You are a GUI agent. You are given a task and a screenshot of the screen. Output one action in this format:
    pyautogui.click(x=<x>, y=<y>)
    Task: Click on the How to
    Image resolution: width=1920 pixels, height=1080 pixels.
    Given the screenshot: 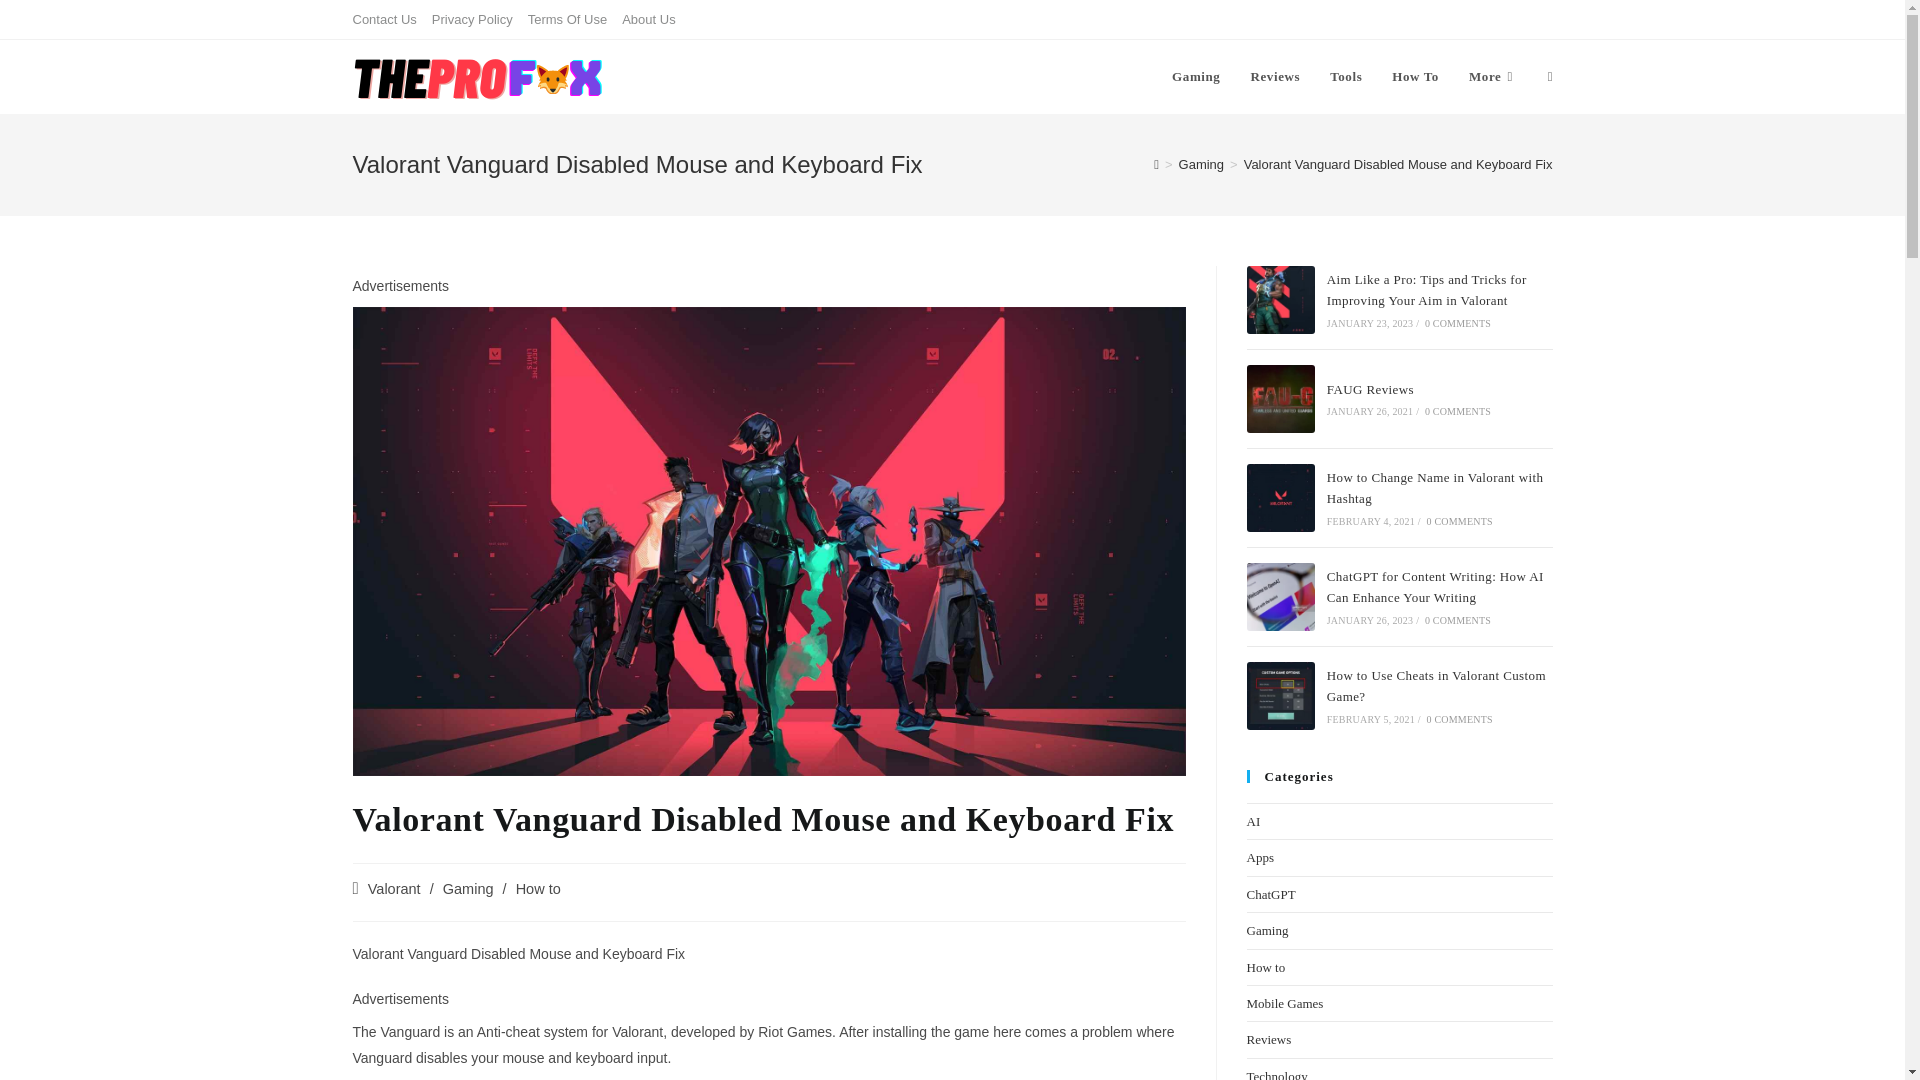 What is the action you would take?
    pyautogui.click(x=538, y=889)
    